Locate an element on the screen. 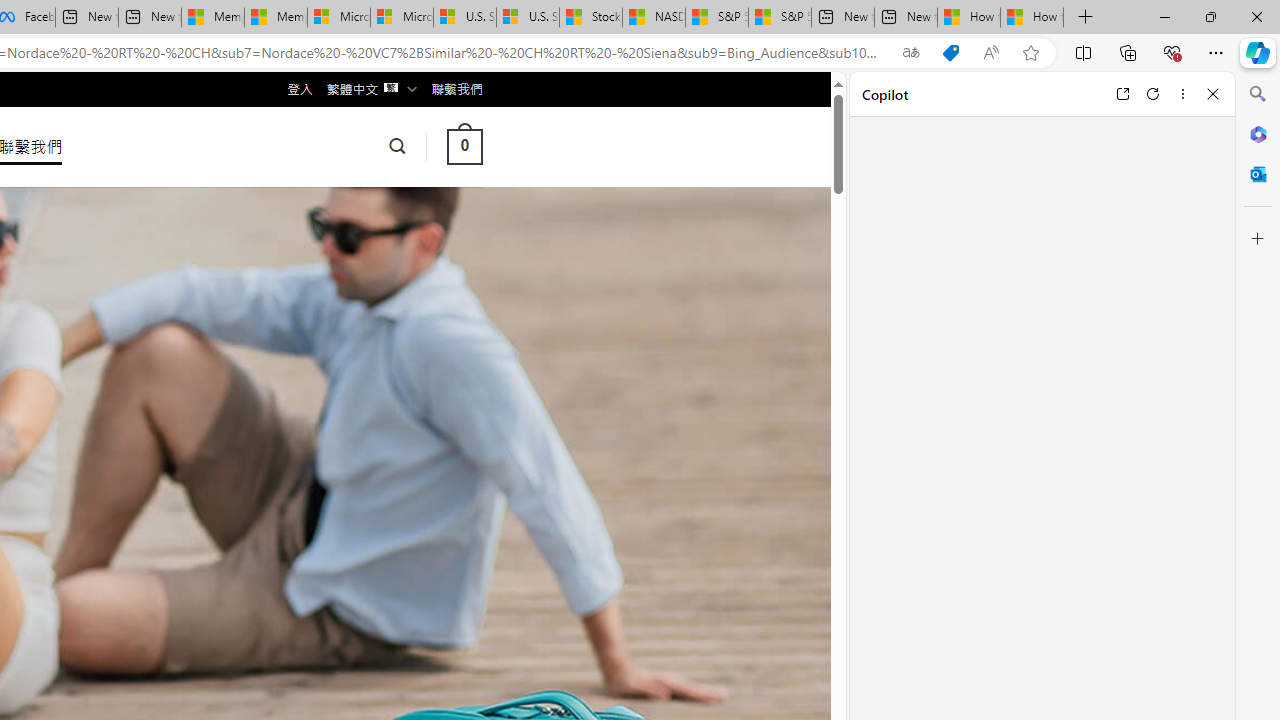 Image resolution: width=1280 pixels, height=720 pixels. This site has coupons! Shopping in Microsoft Edge is located at coordinates (950, 53).